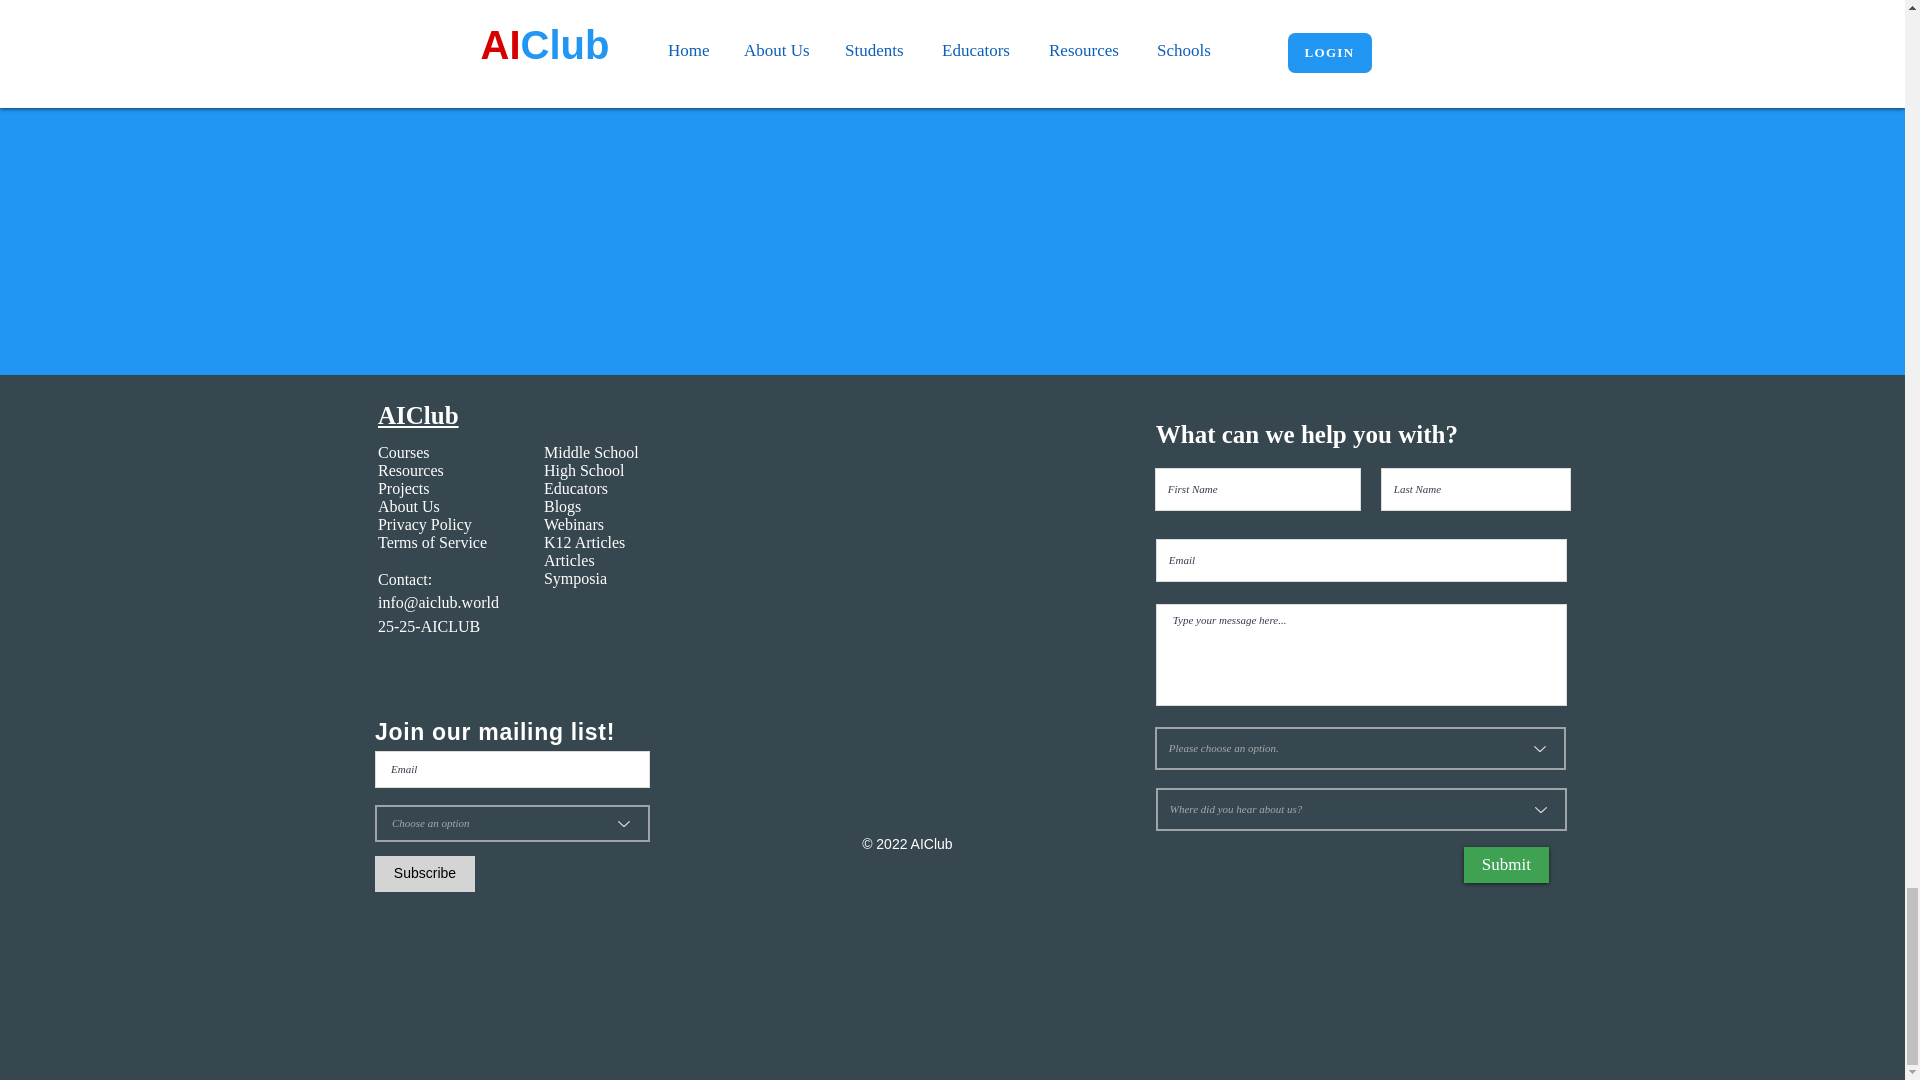  I want to click on Resources, so click(410, 470).